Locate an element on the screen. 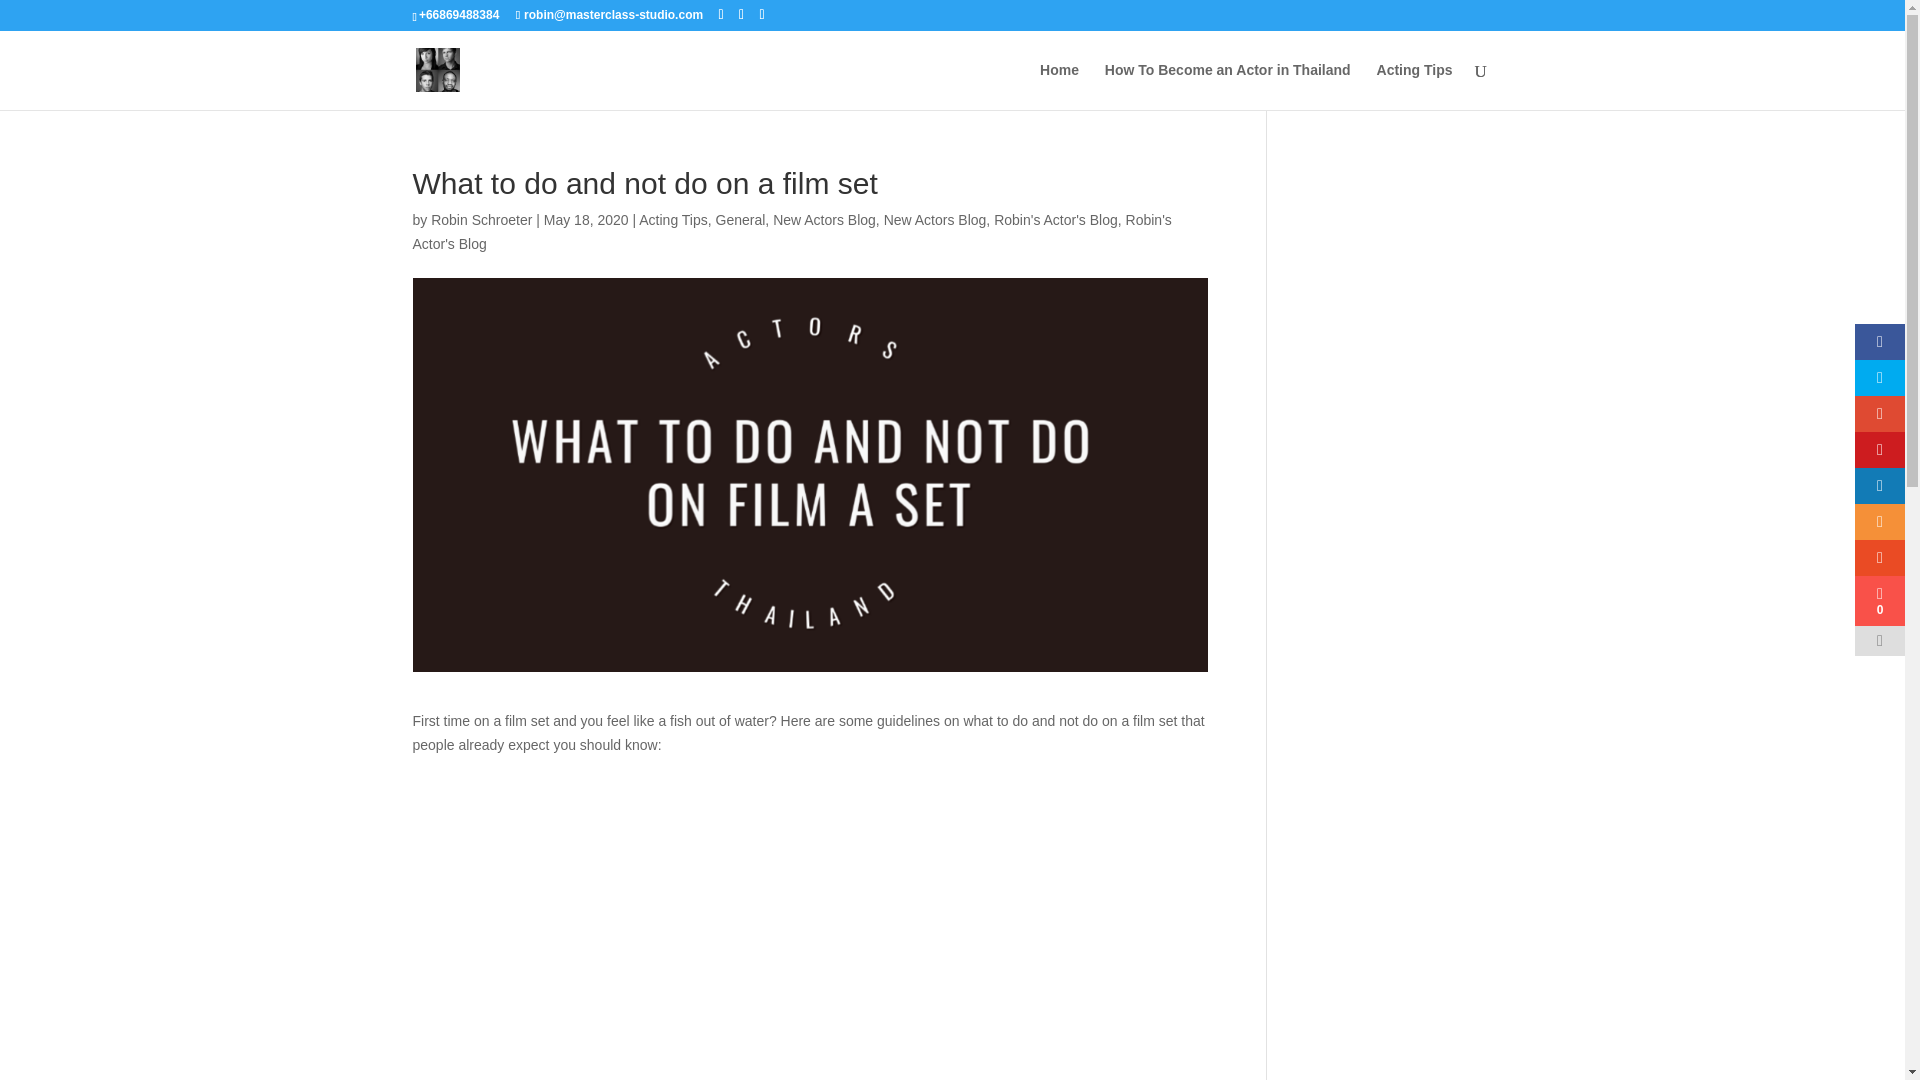 The image size is (1920, 1080). Robin Schroeter is located at coordinates (480, 219).